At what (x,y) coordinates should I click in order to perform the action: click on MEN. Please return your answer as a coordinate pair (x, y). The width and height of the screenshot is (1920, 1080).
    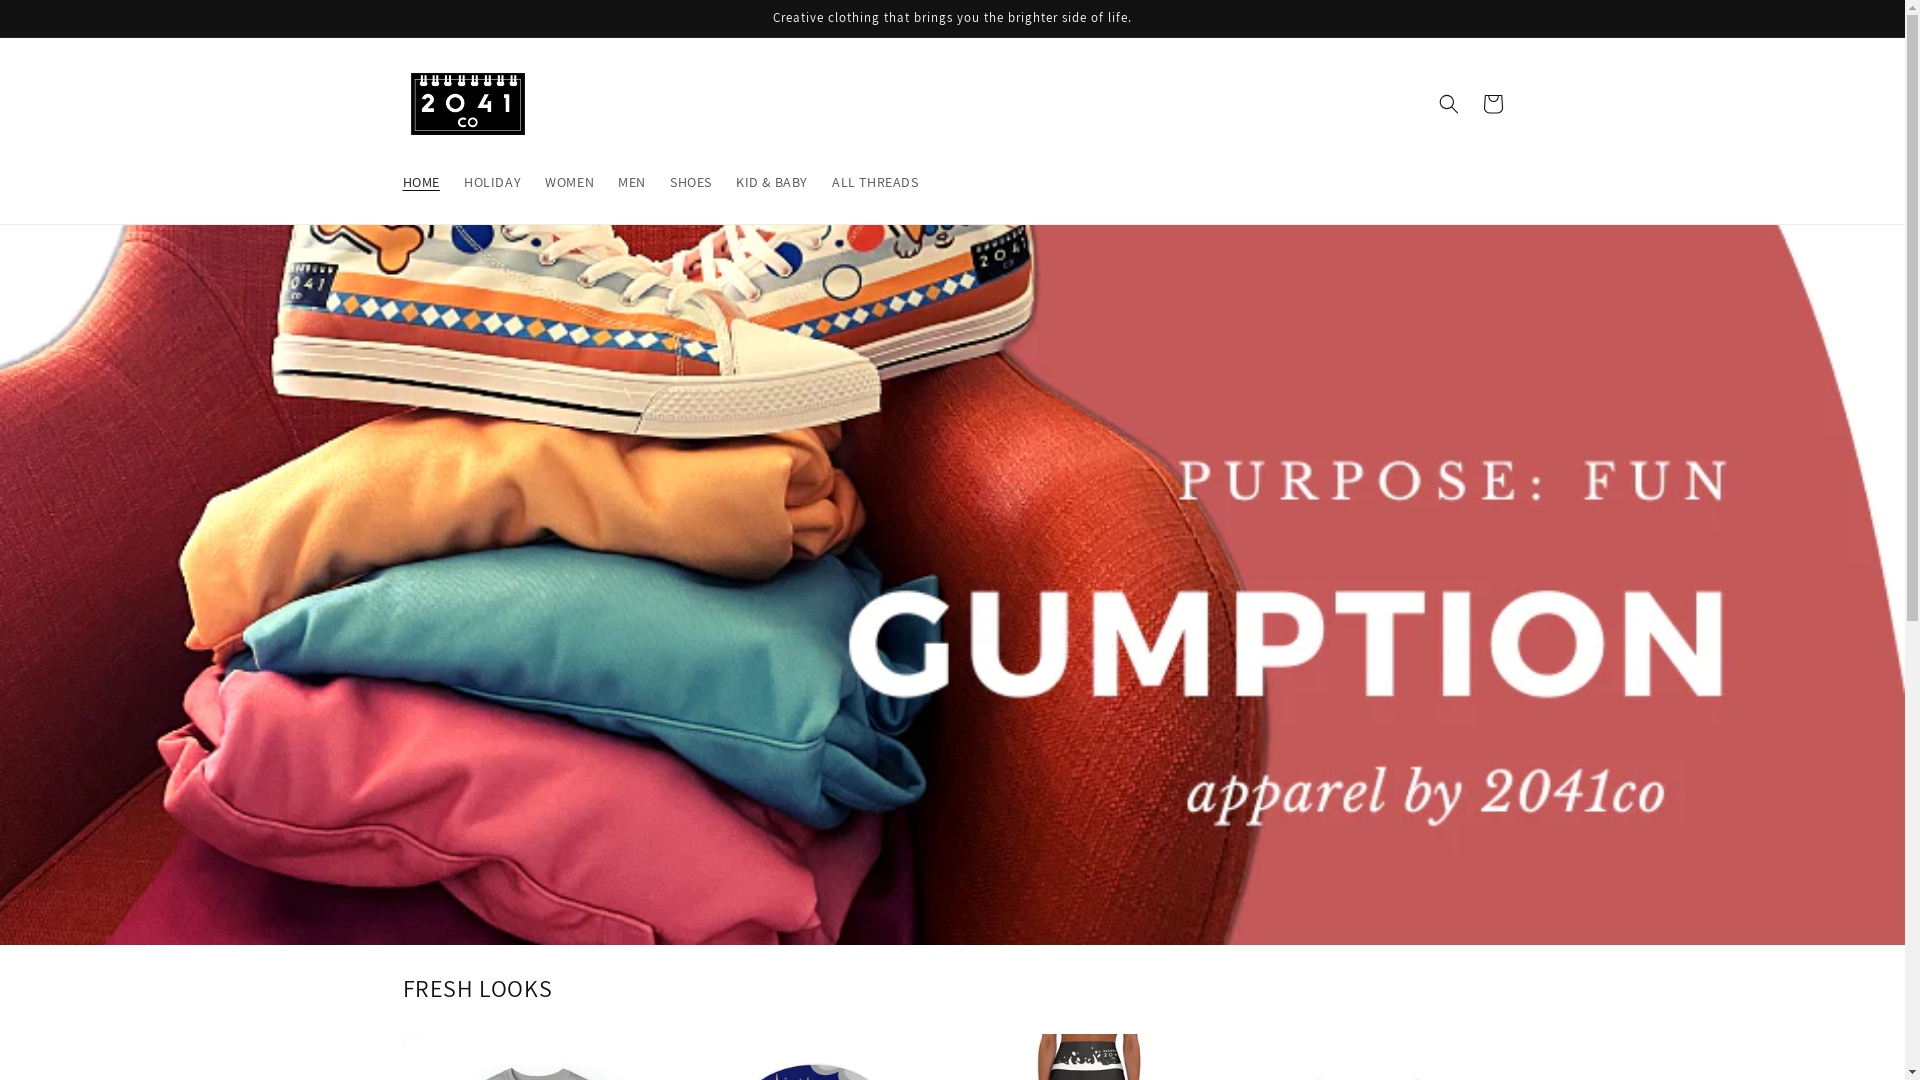
    Looking at the image, I should click on (632, 182).